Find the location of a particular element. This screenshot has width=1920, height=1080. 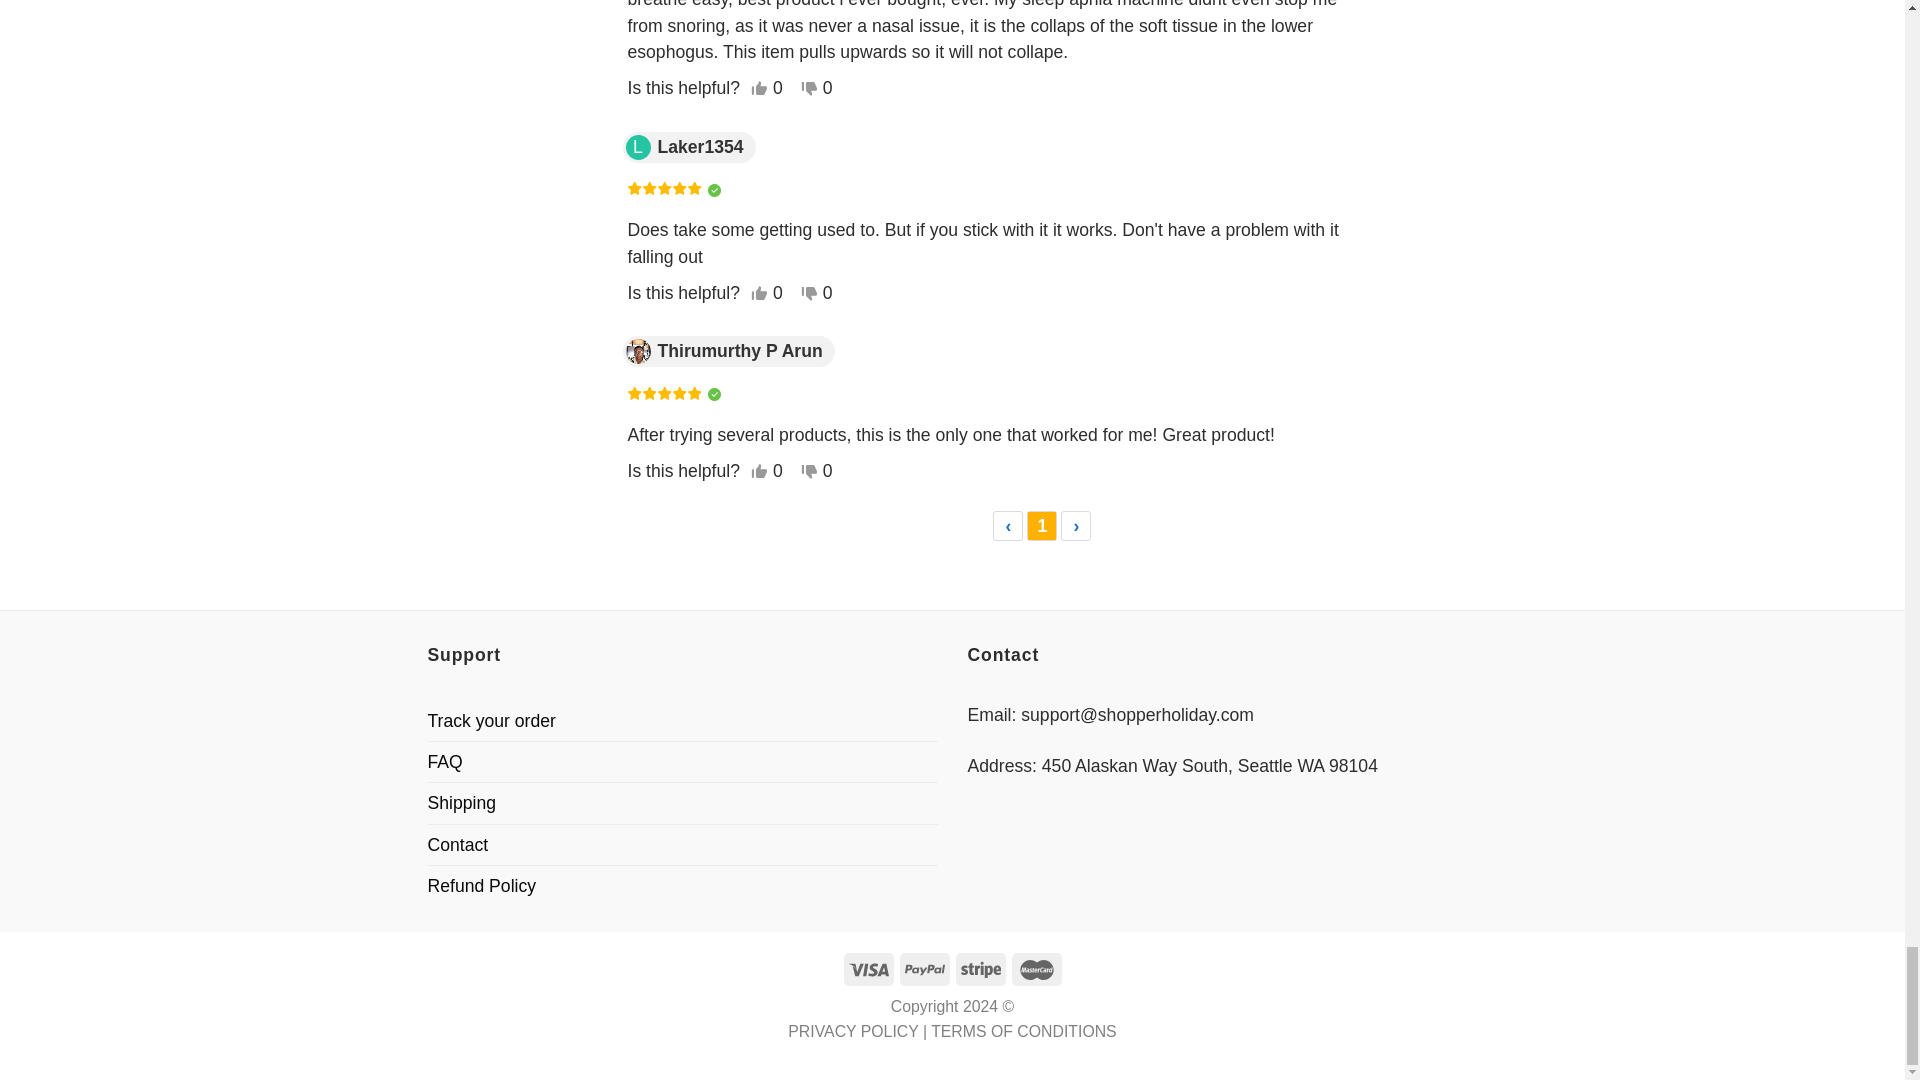

Shipping is located at coordinates (462, 802).